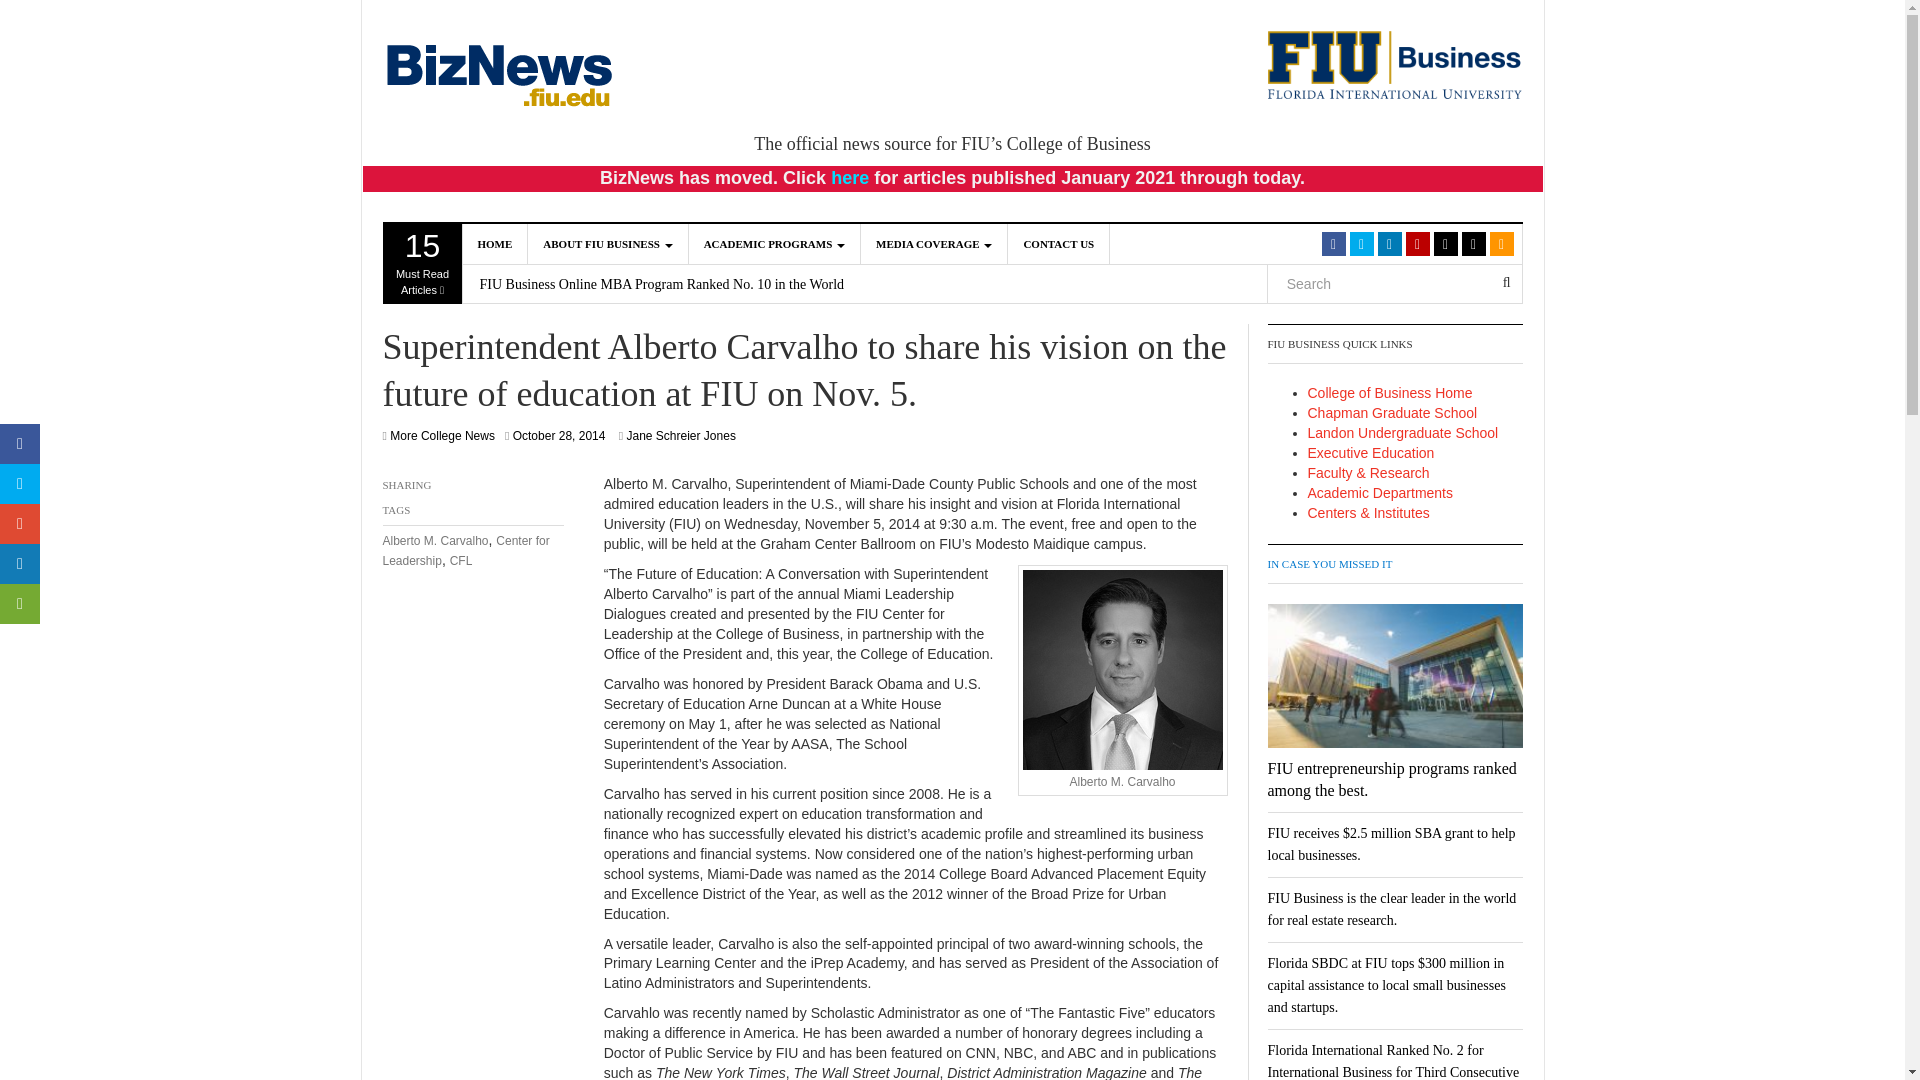  I want to click on ACADEMIC PROGRAMS, so click(774, 243).